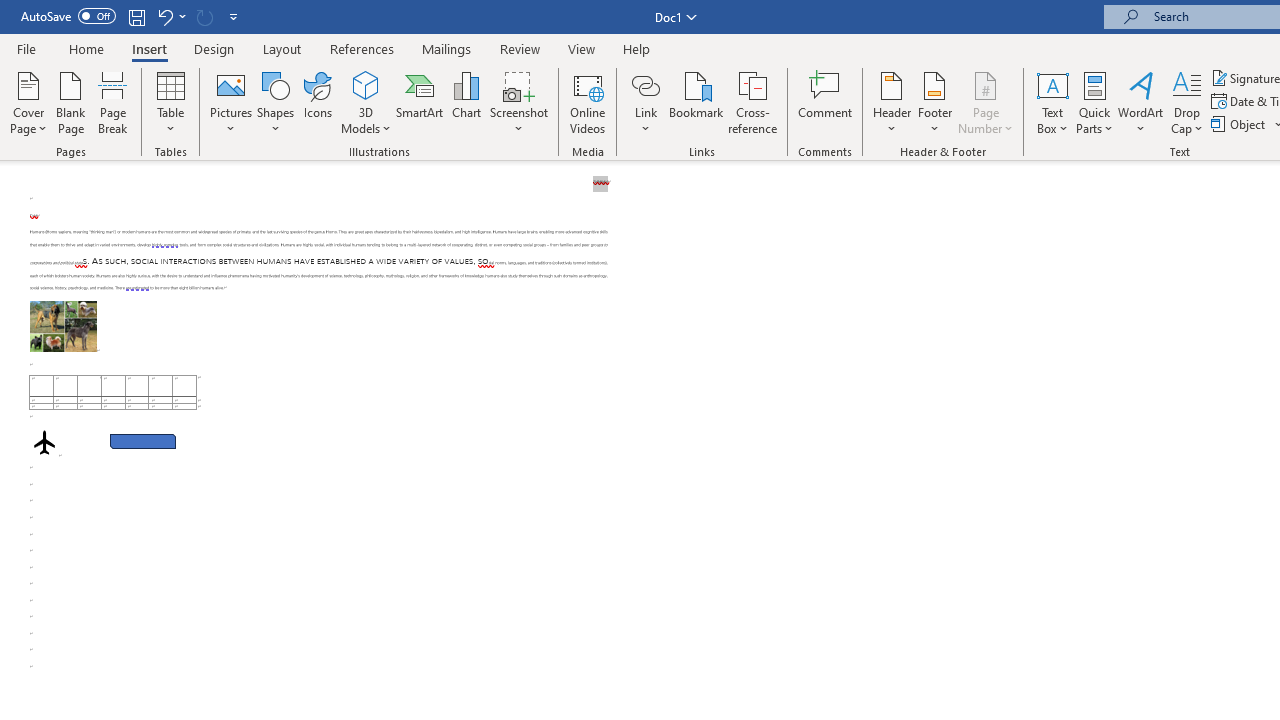 The height and width of the screenshot is (720, 1280). What do you see at coordinates (1240, 124) in the screenshot?
I see `Object...` at bounding box center [1240, 124].